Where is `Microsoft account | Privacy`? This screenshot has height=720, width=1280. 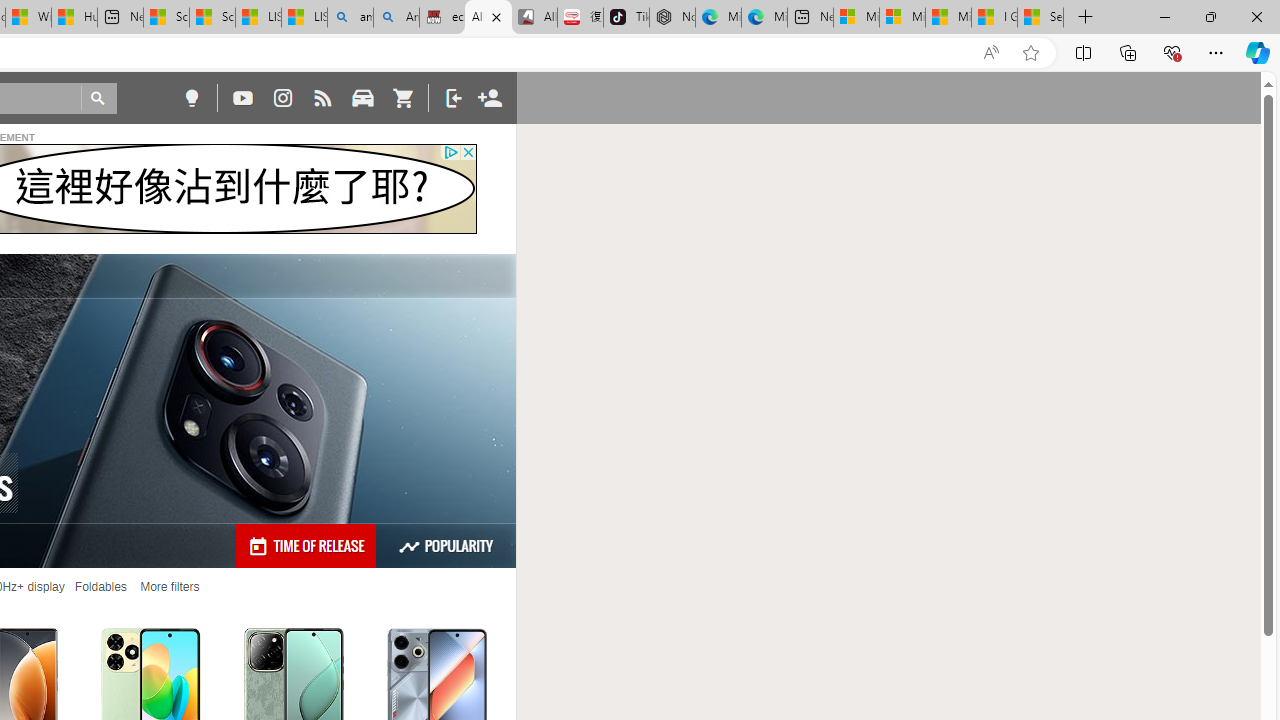 Microsoft account | Privacy is located at coordinates (902, 18).